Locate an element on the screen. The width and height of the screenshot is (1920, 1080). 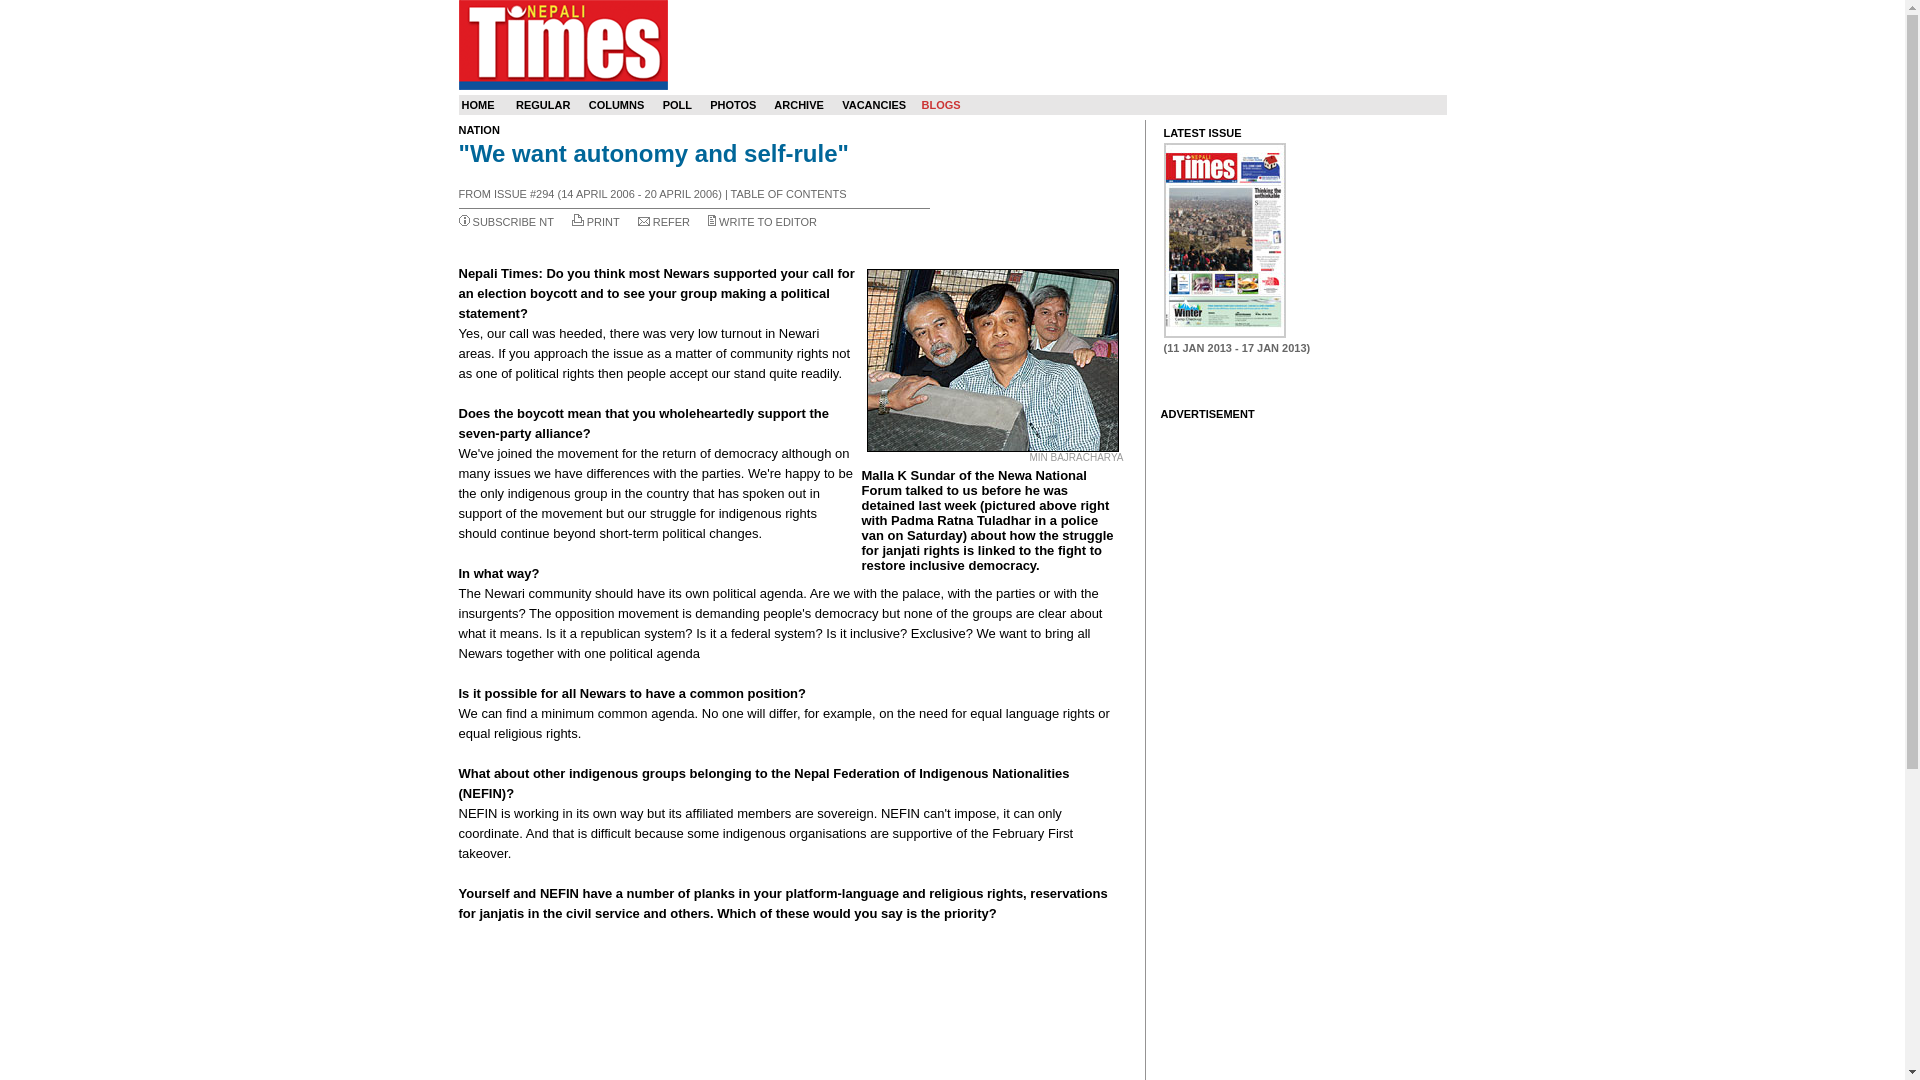
PHOTOS is located at coordinates (733, 105).